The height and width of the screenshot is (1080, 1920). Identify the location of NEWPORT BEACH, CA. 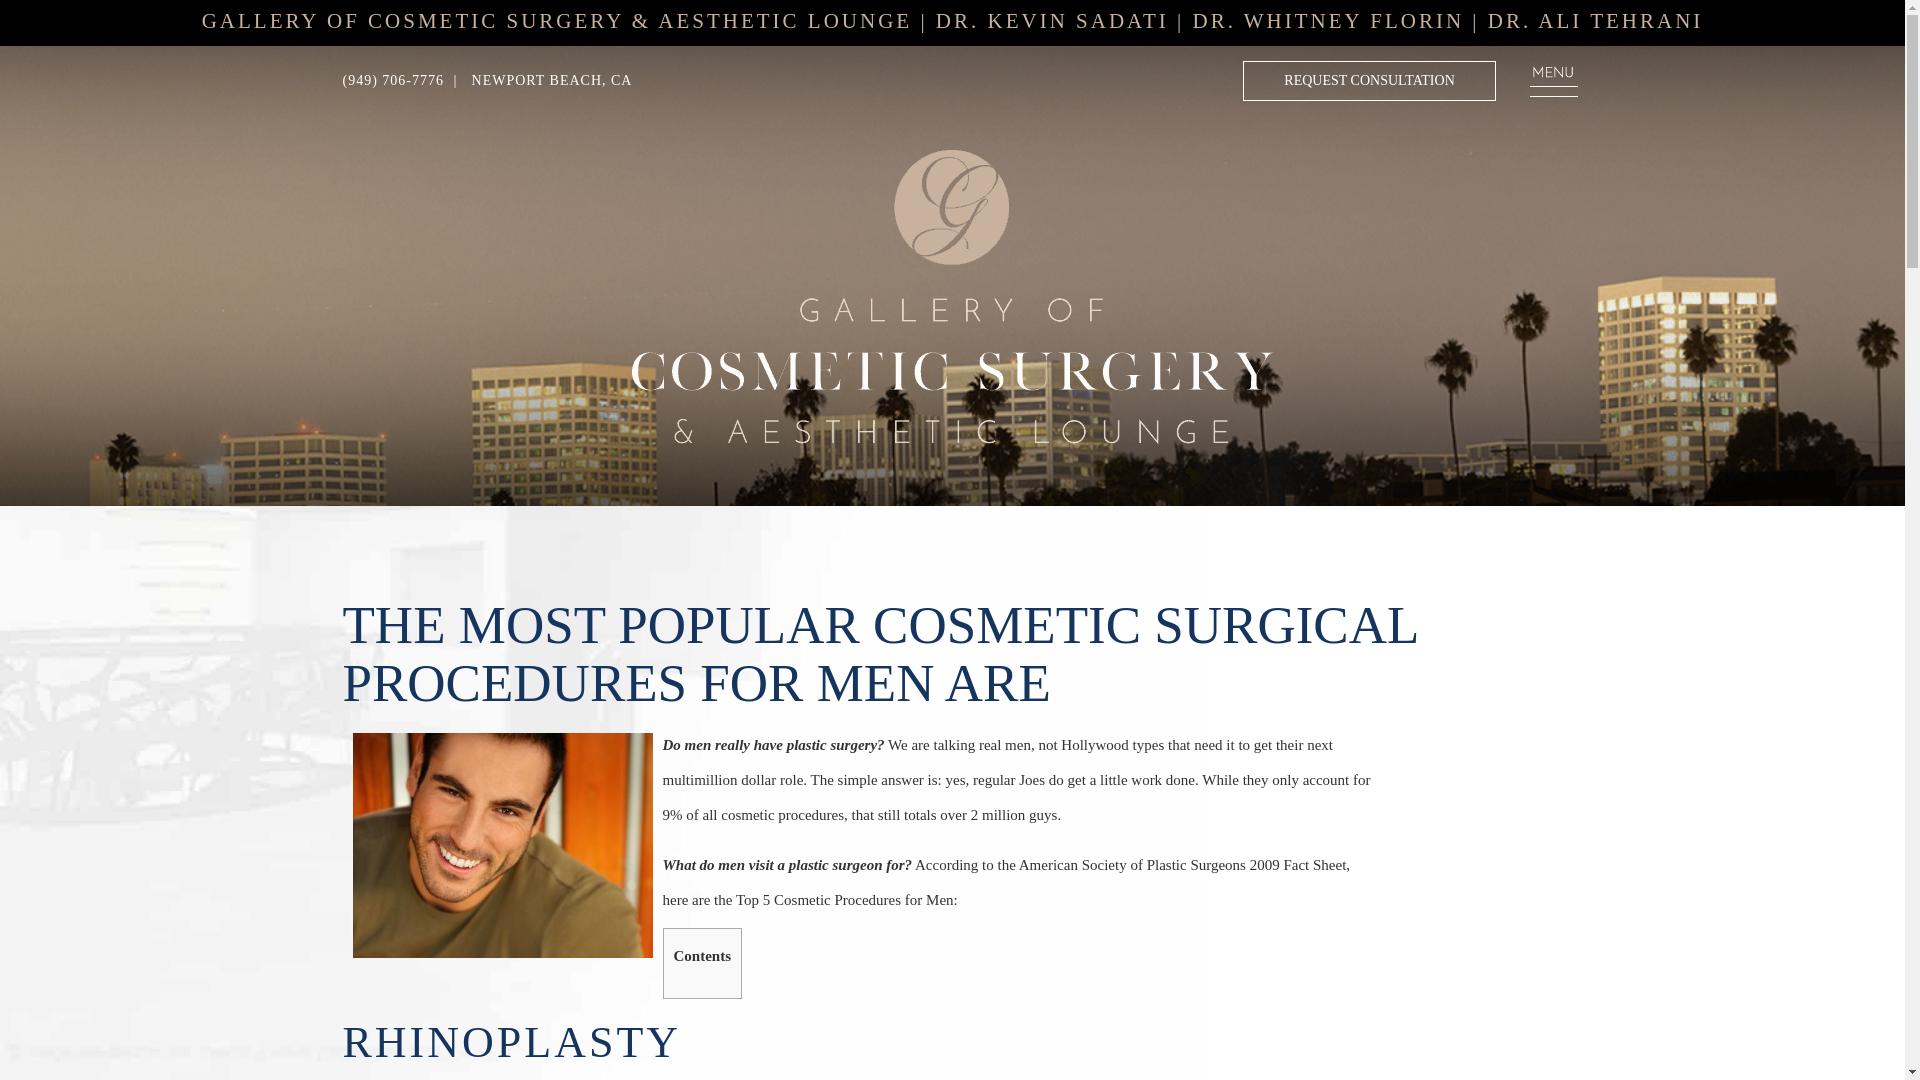
(548, 80).